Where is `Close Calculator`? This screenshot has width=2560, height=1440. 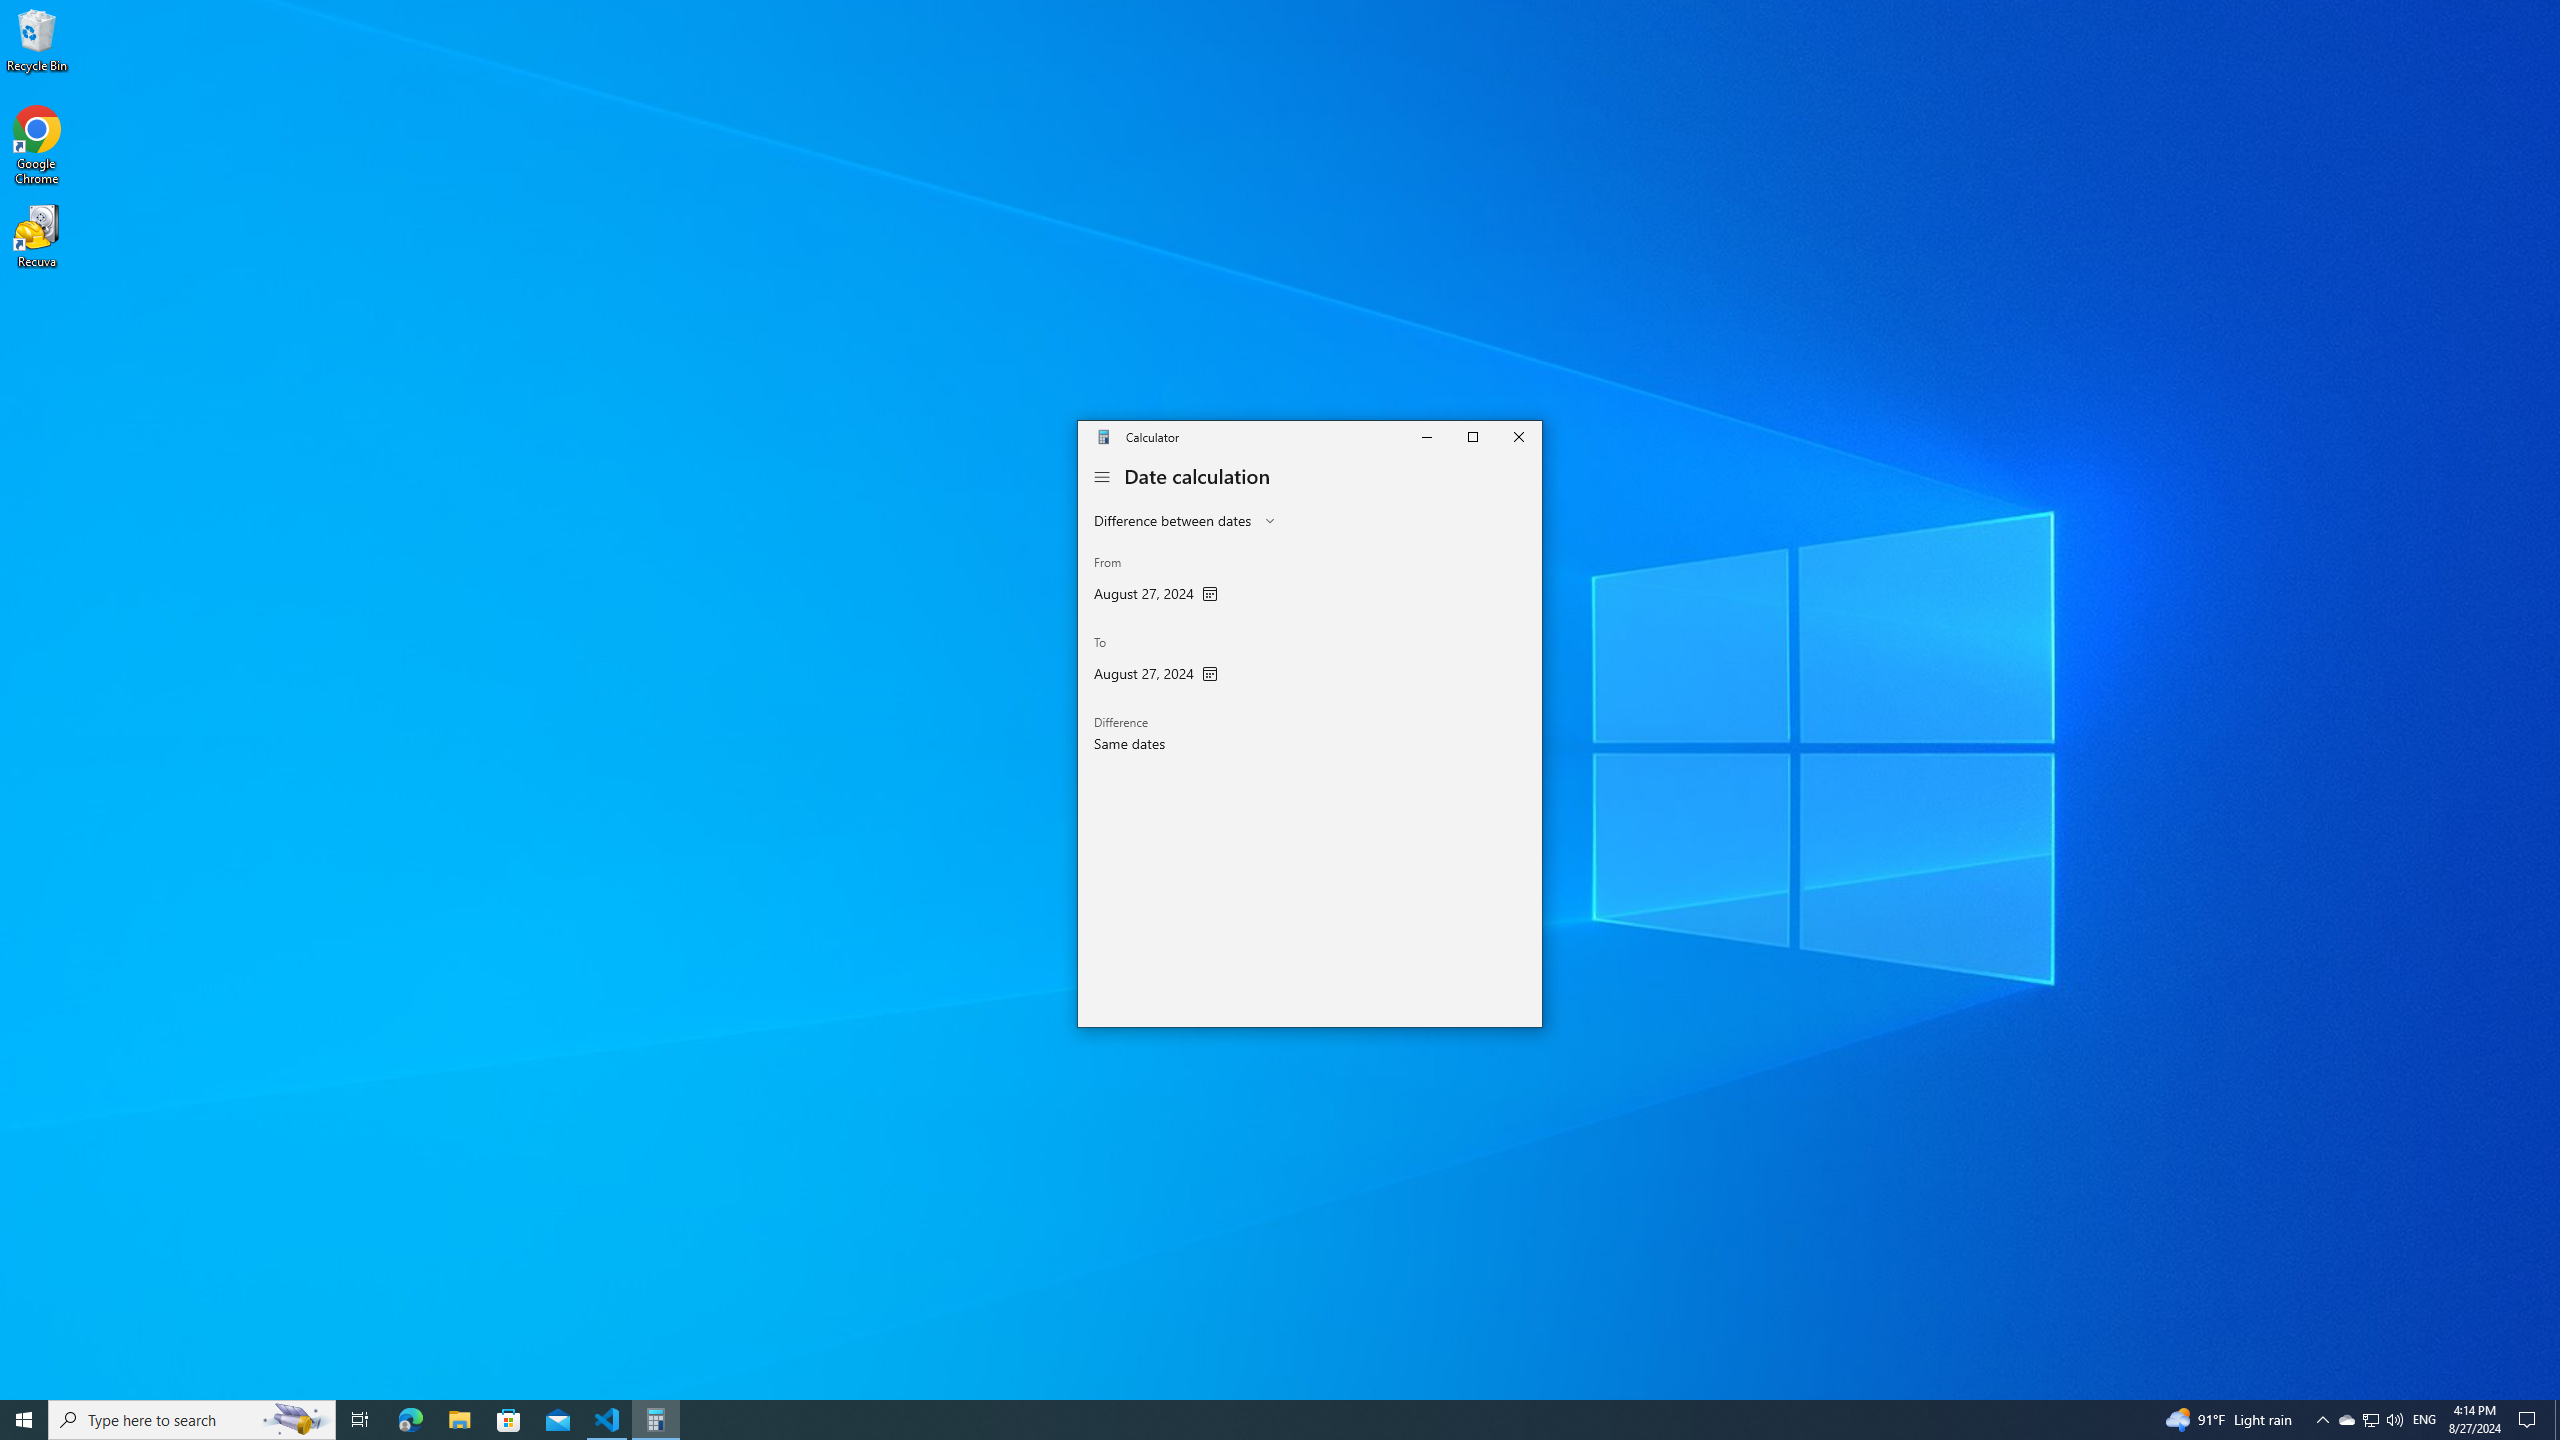 Close Calculator is located at coordinates (1518, 436).